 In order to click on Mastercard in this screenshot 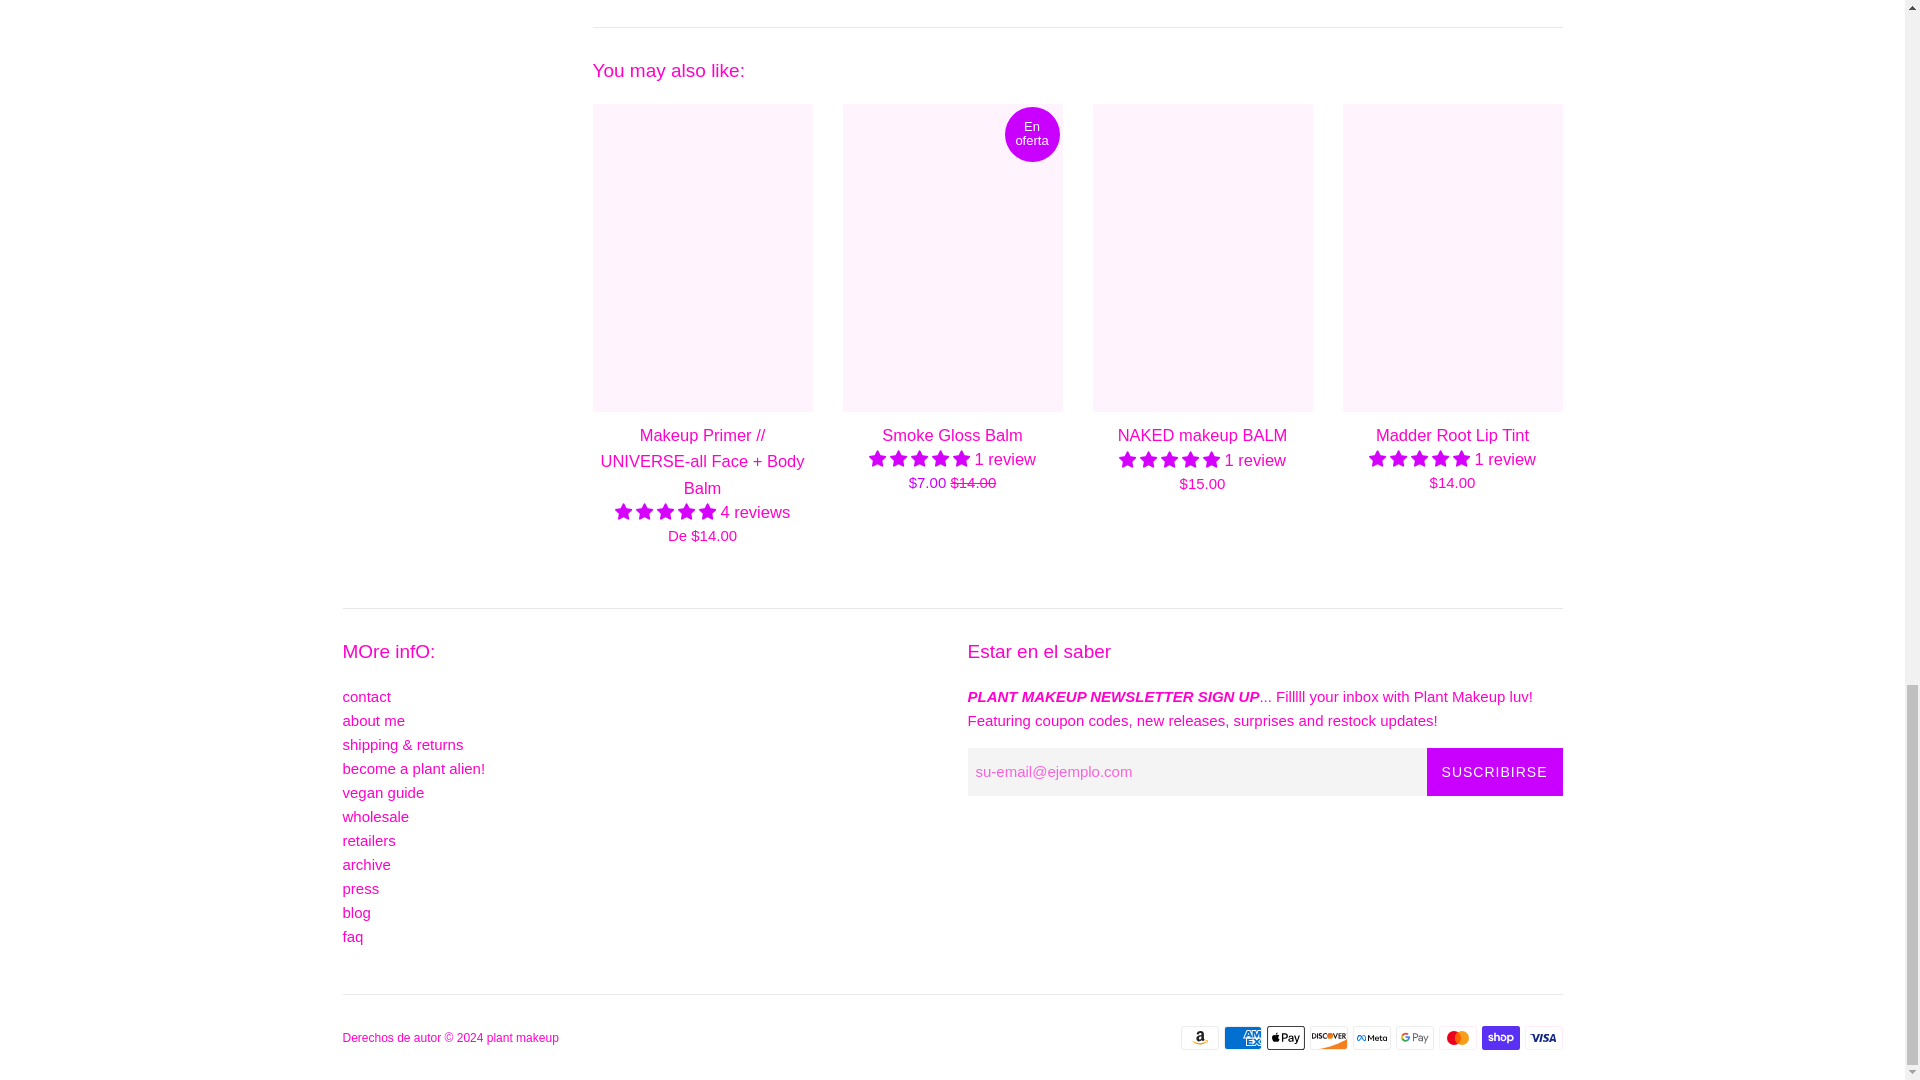, I will do `click(1457, 1038)`.